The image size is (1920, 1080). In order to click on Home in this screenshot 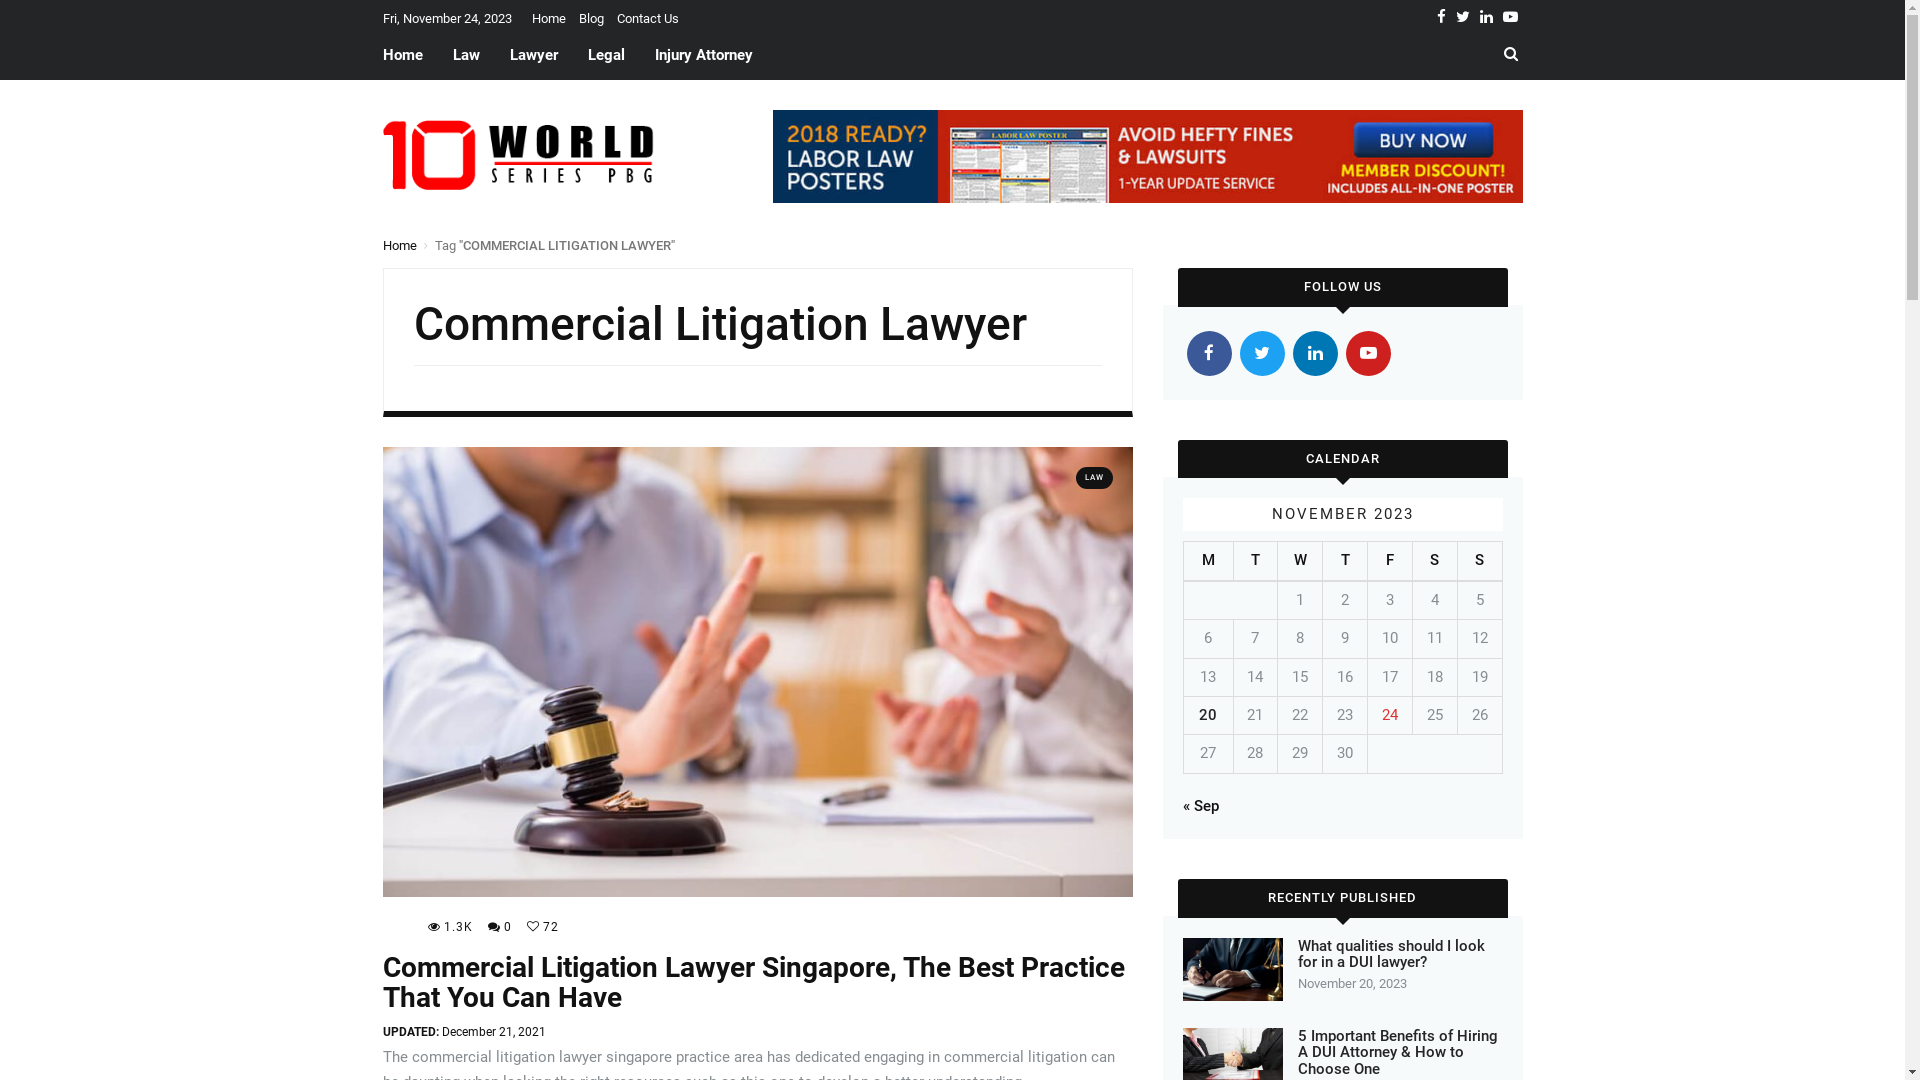, I will do `click(549, 18)`.